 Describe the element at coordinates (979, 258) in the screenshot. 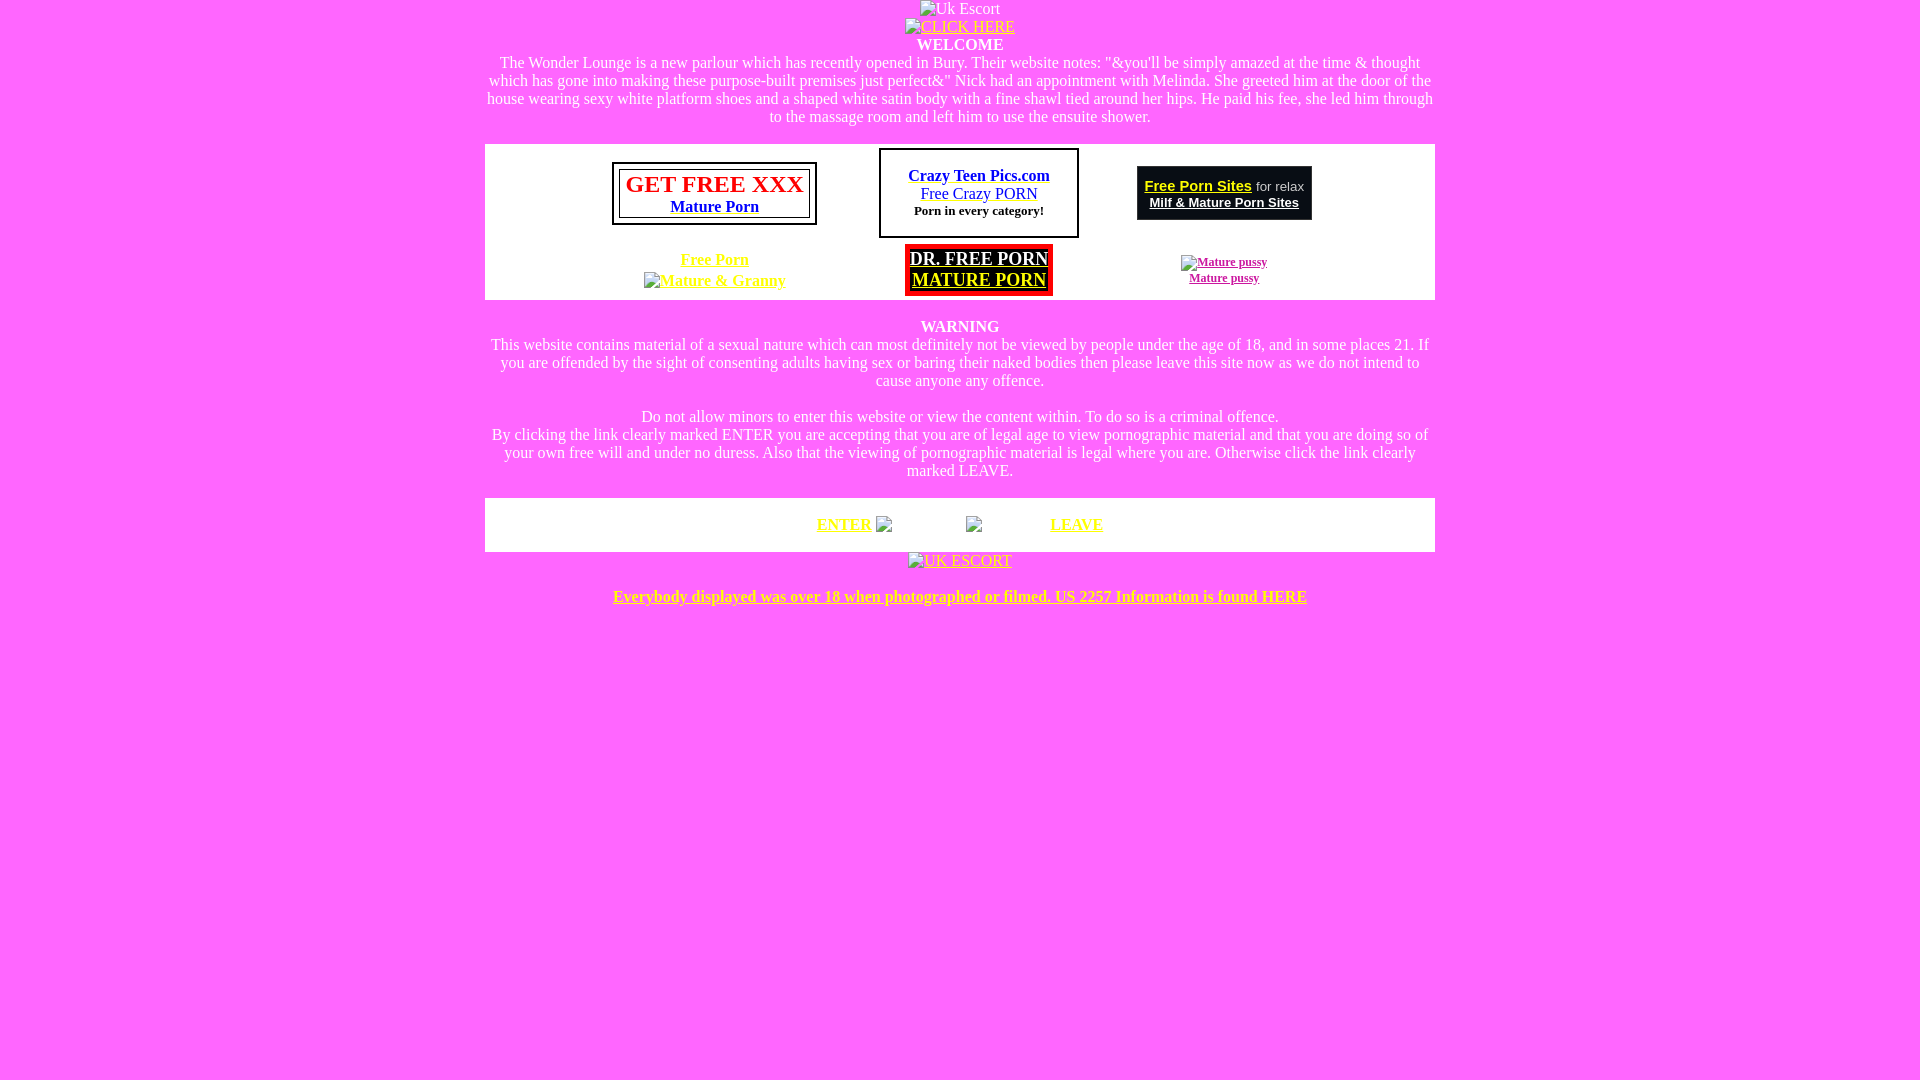

I see `MATURE PORN` at that location.